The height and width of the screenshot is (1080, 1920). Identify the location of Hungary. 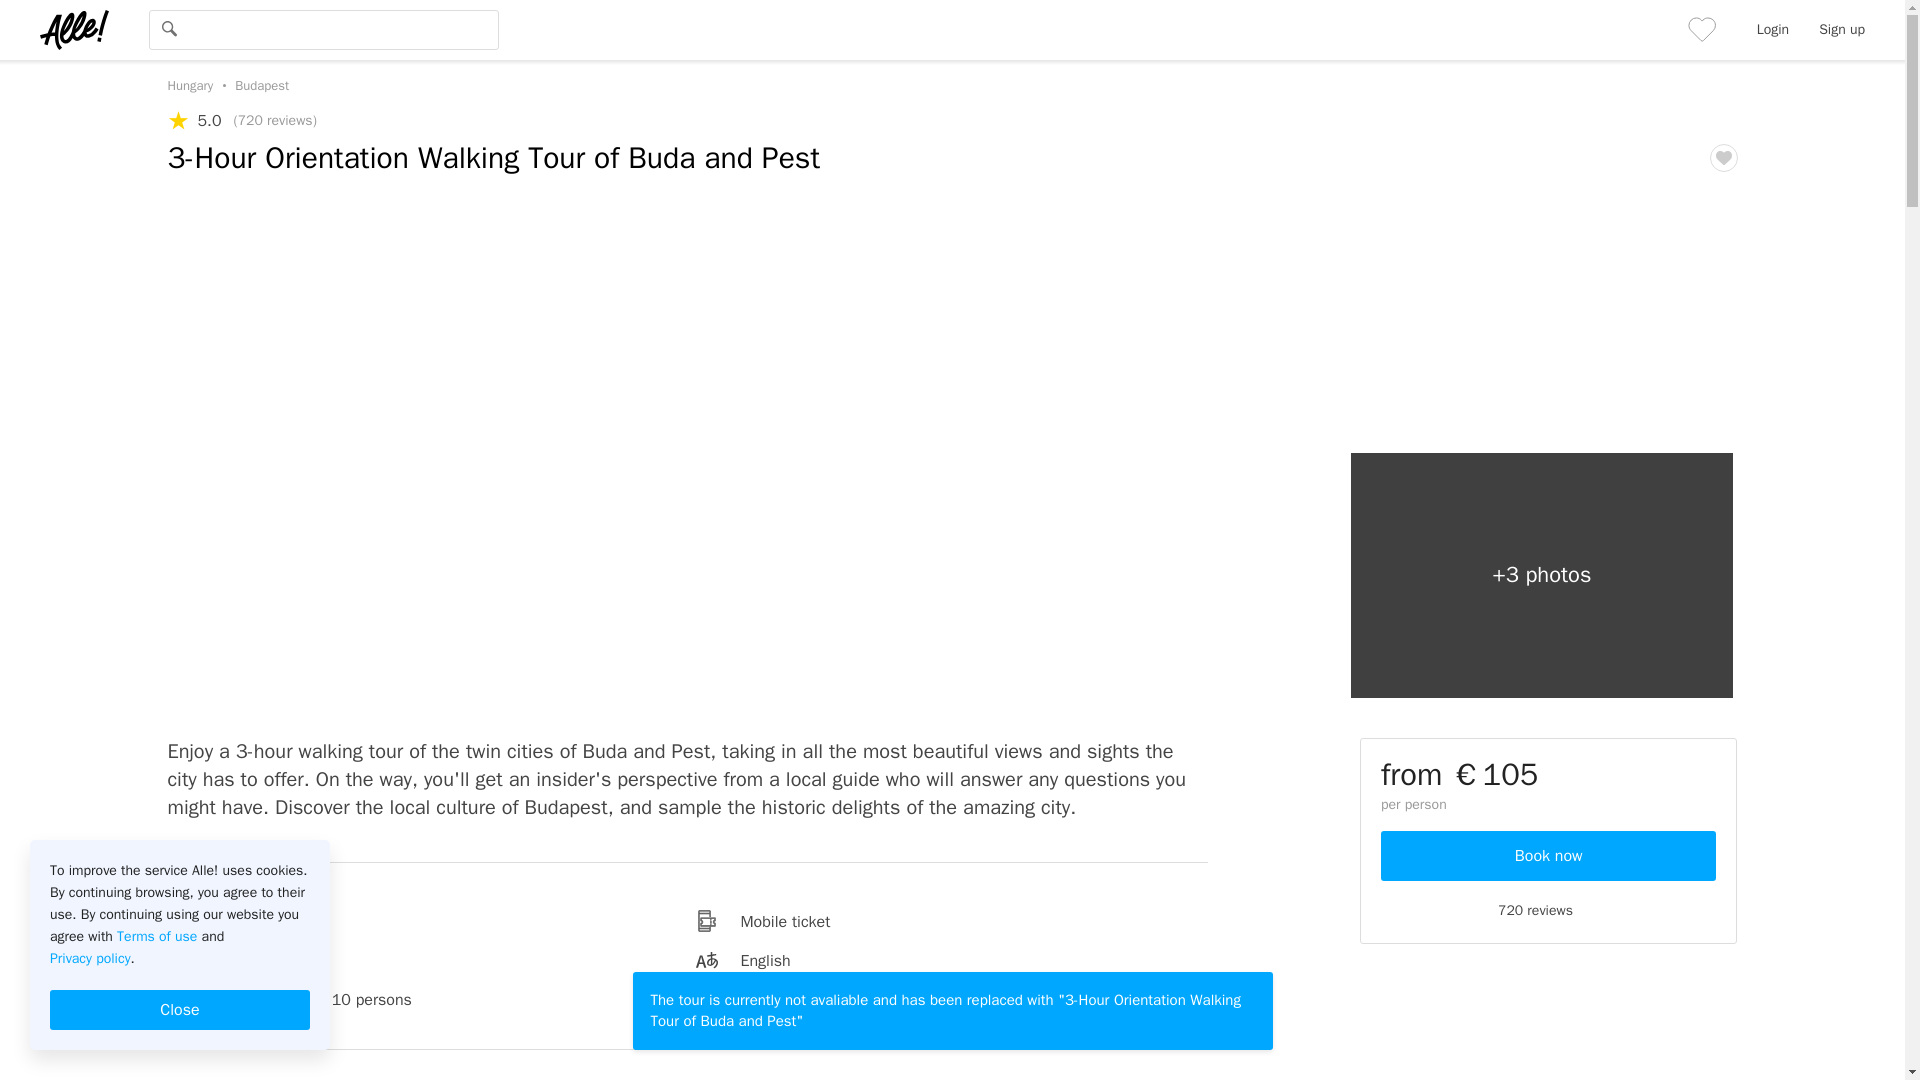
(190, 84).